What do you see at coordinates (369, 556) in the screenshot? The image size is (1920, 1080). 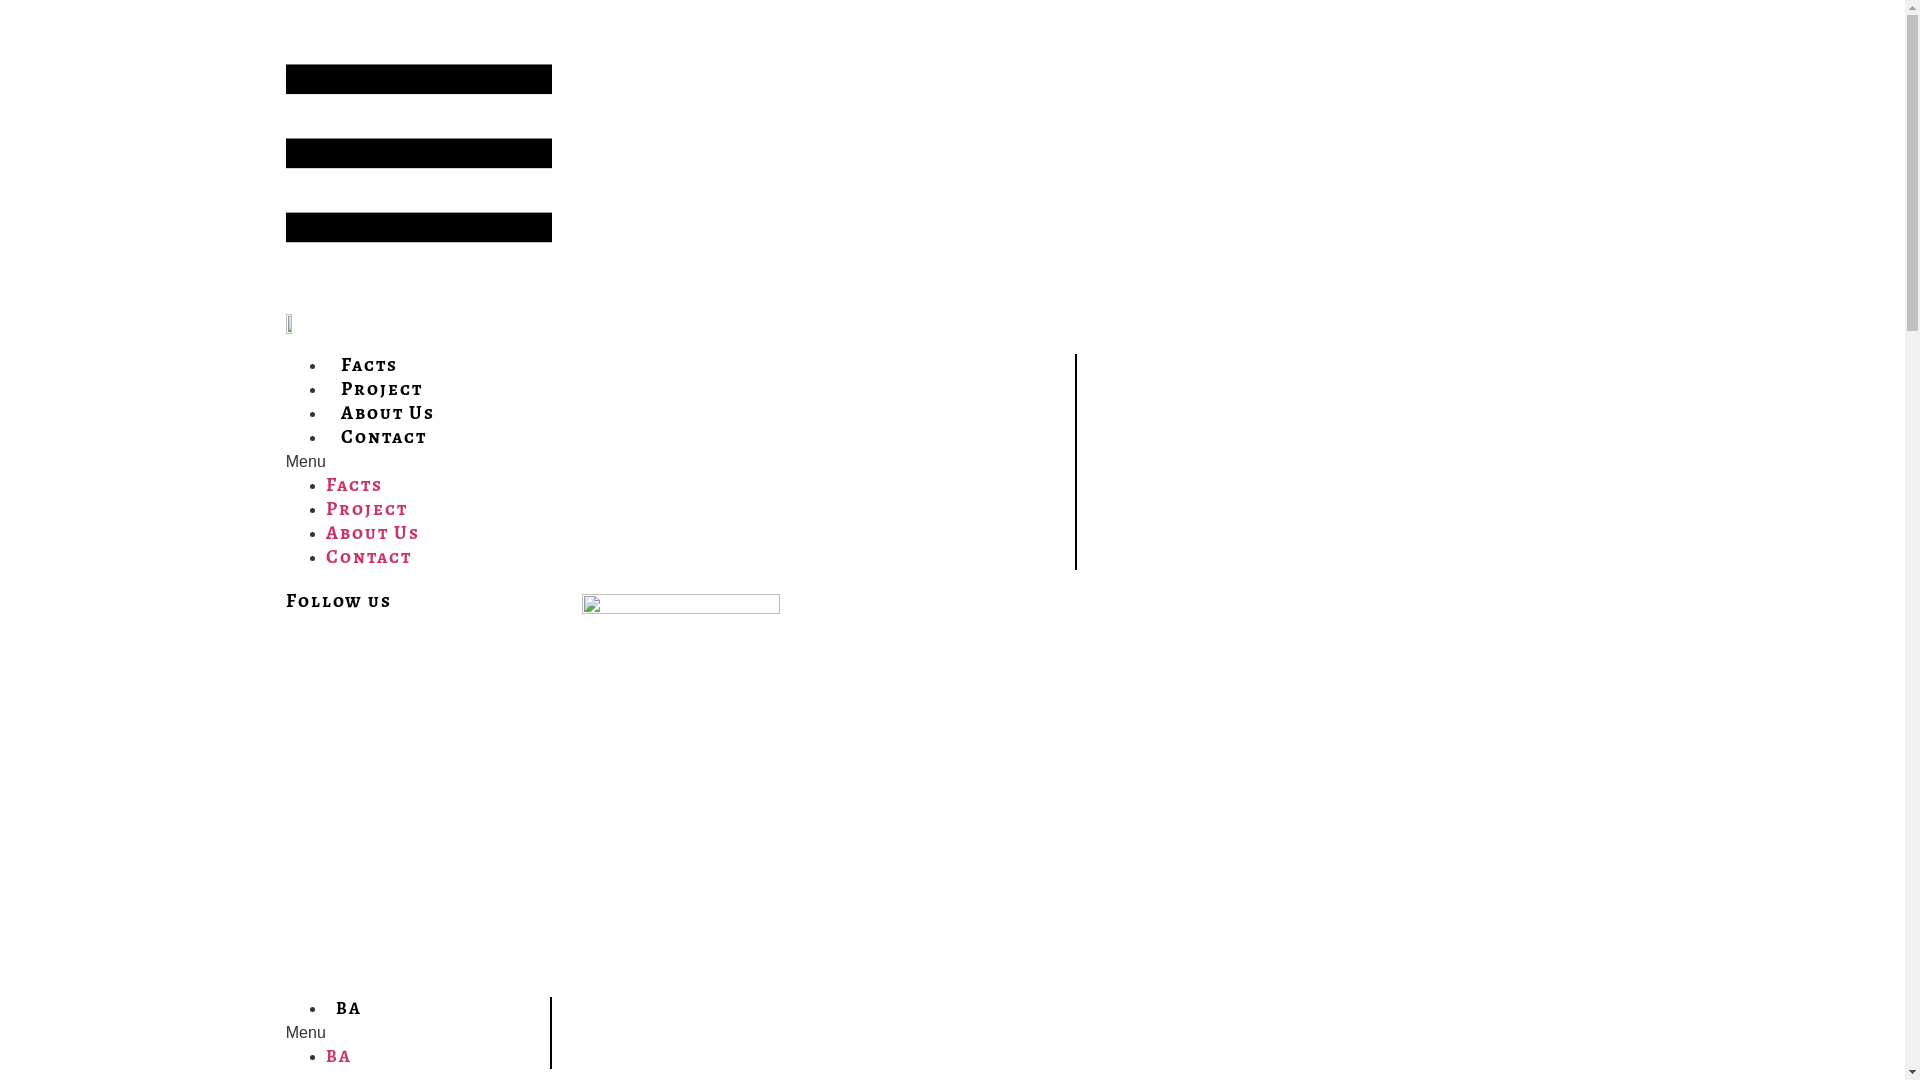 I see `Contact` at bounding box center [369, 556].